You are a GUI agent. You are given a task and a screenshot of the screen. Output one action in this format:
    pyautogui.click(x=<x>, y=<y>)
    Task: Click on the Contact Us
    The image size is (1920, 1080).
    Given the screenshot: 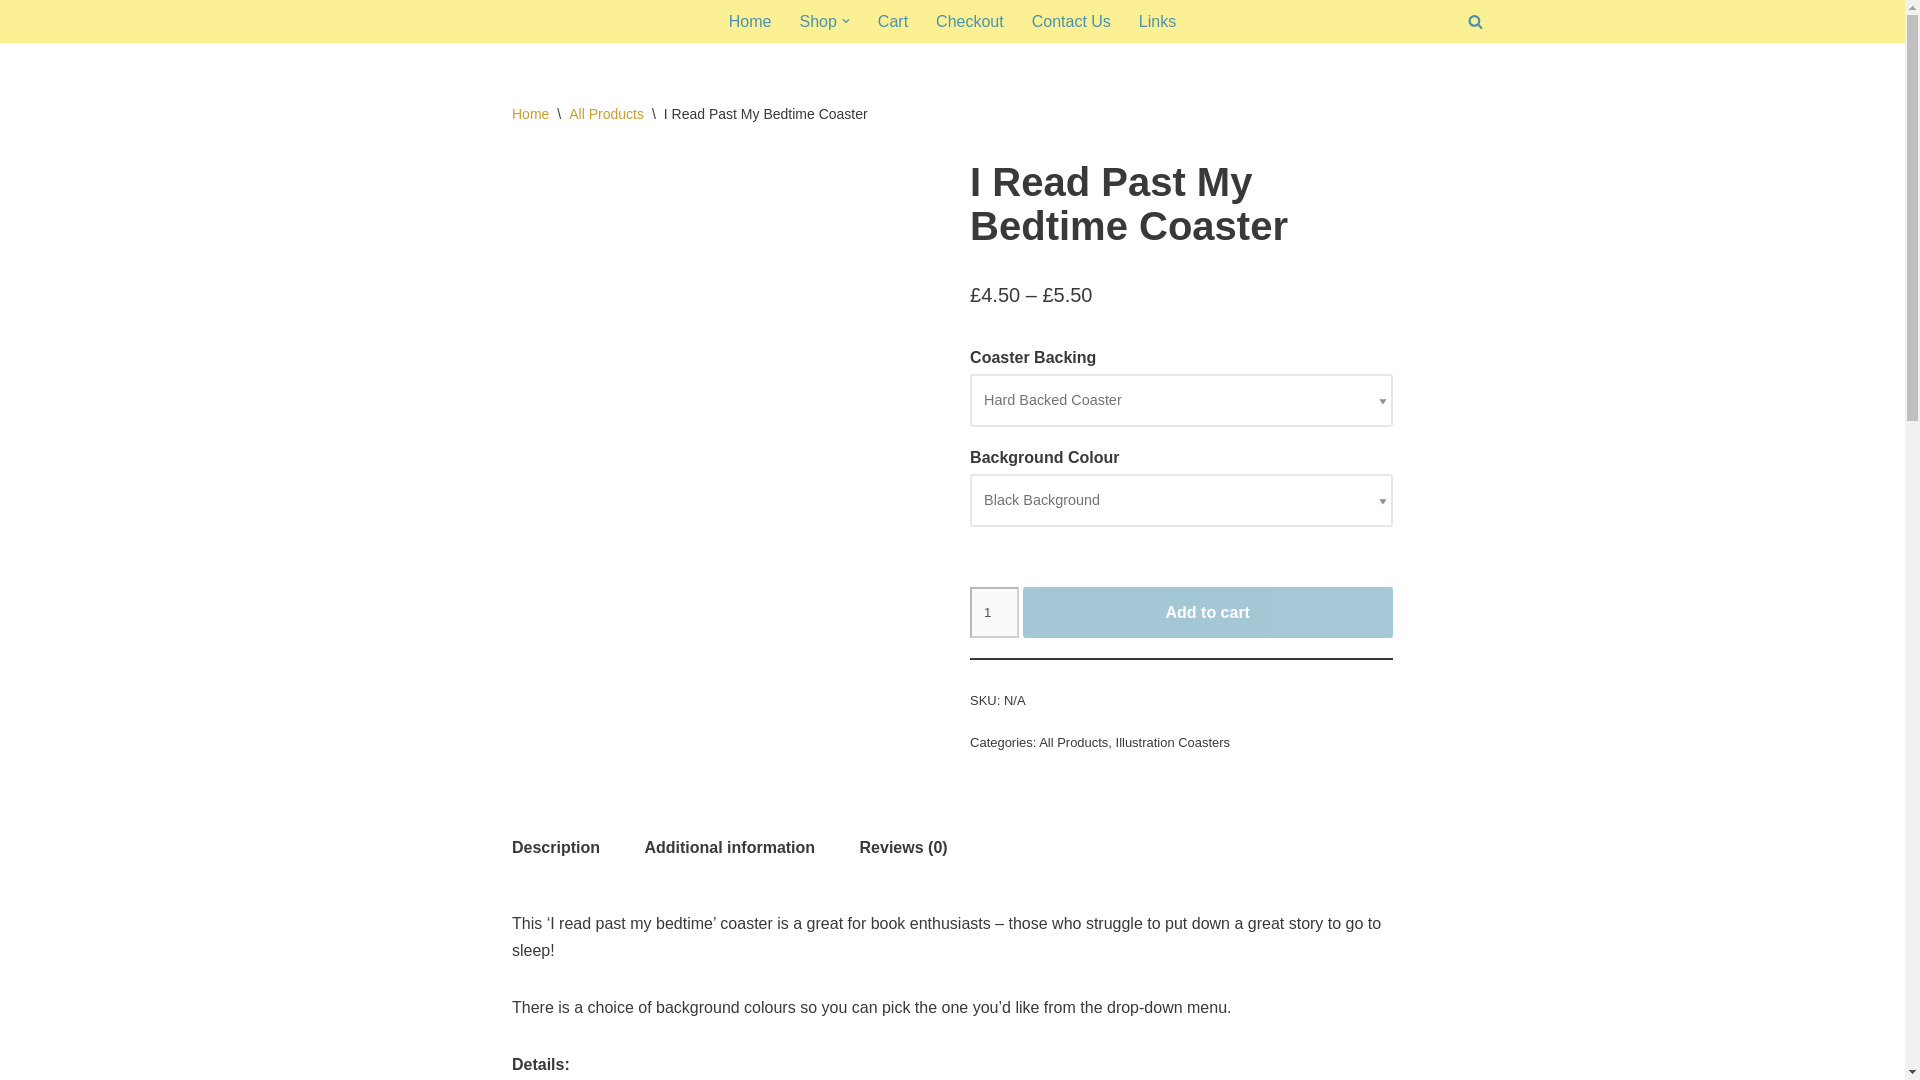 What is the action you would take?
    pyautogui.click(x=1072, y=20)
    